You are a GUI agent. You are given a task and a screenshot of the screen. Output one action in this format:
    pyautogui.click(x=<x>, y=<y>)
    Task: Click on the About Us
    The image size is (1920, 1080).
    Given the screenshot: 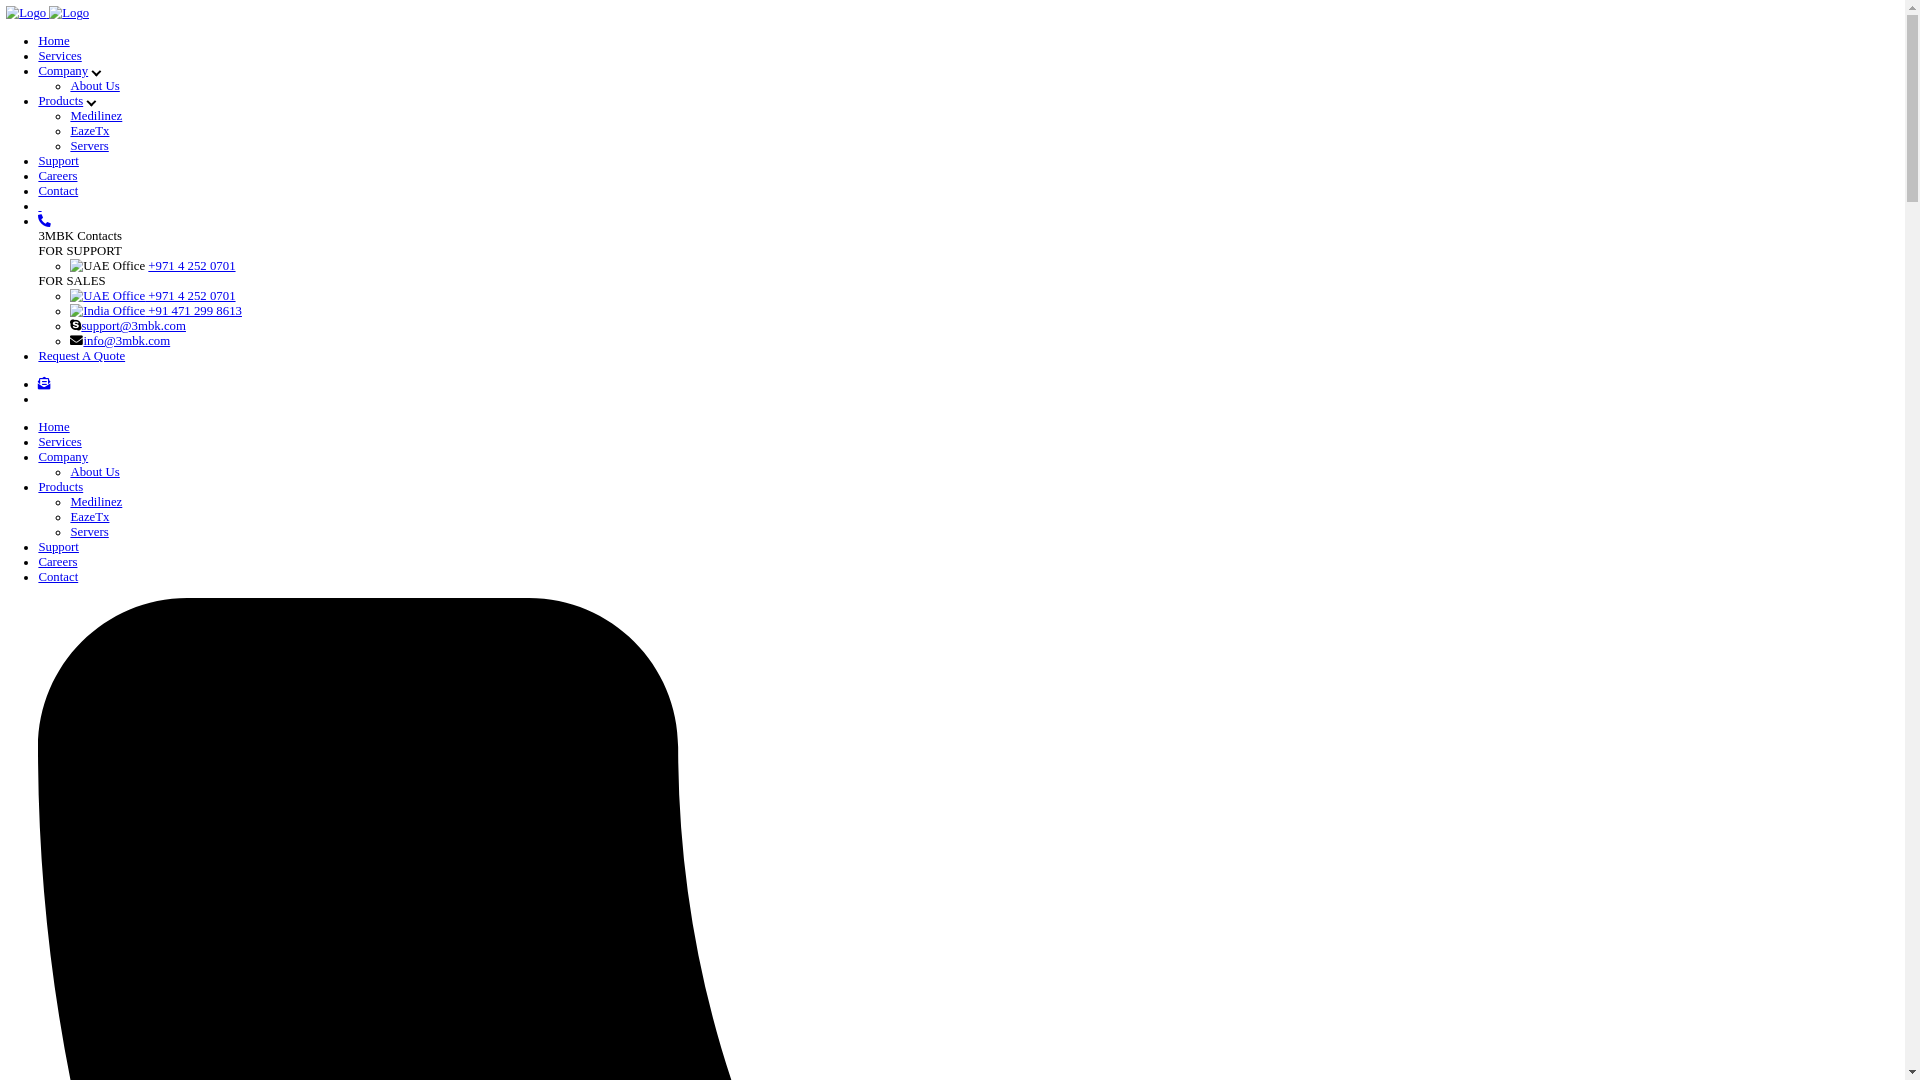 What is the action you would take?
    pyautogui.click(x=119, y=590)
    